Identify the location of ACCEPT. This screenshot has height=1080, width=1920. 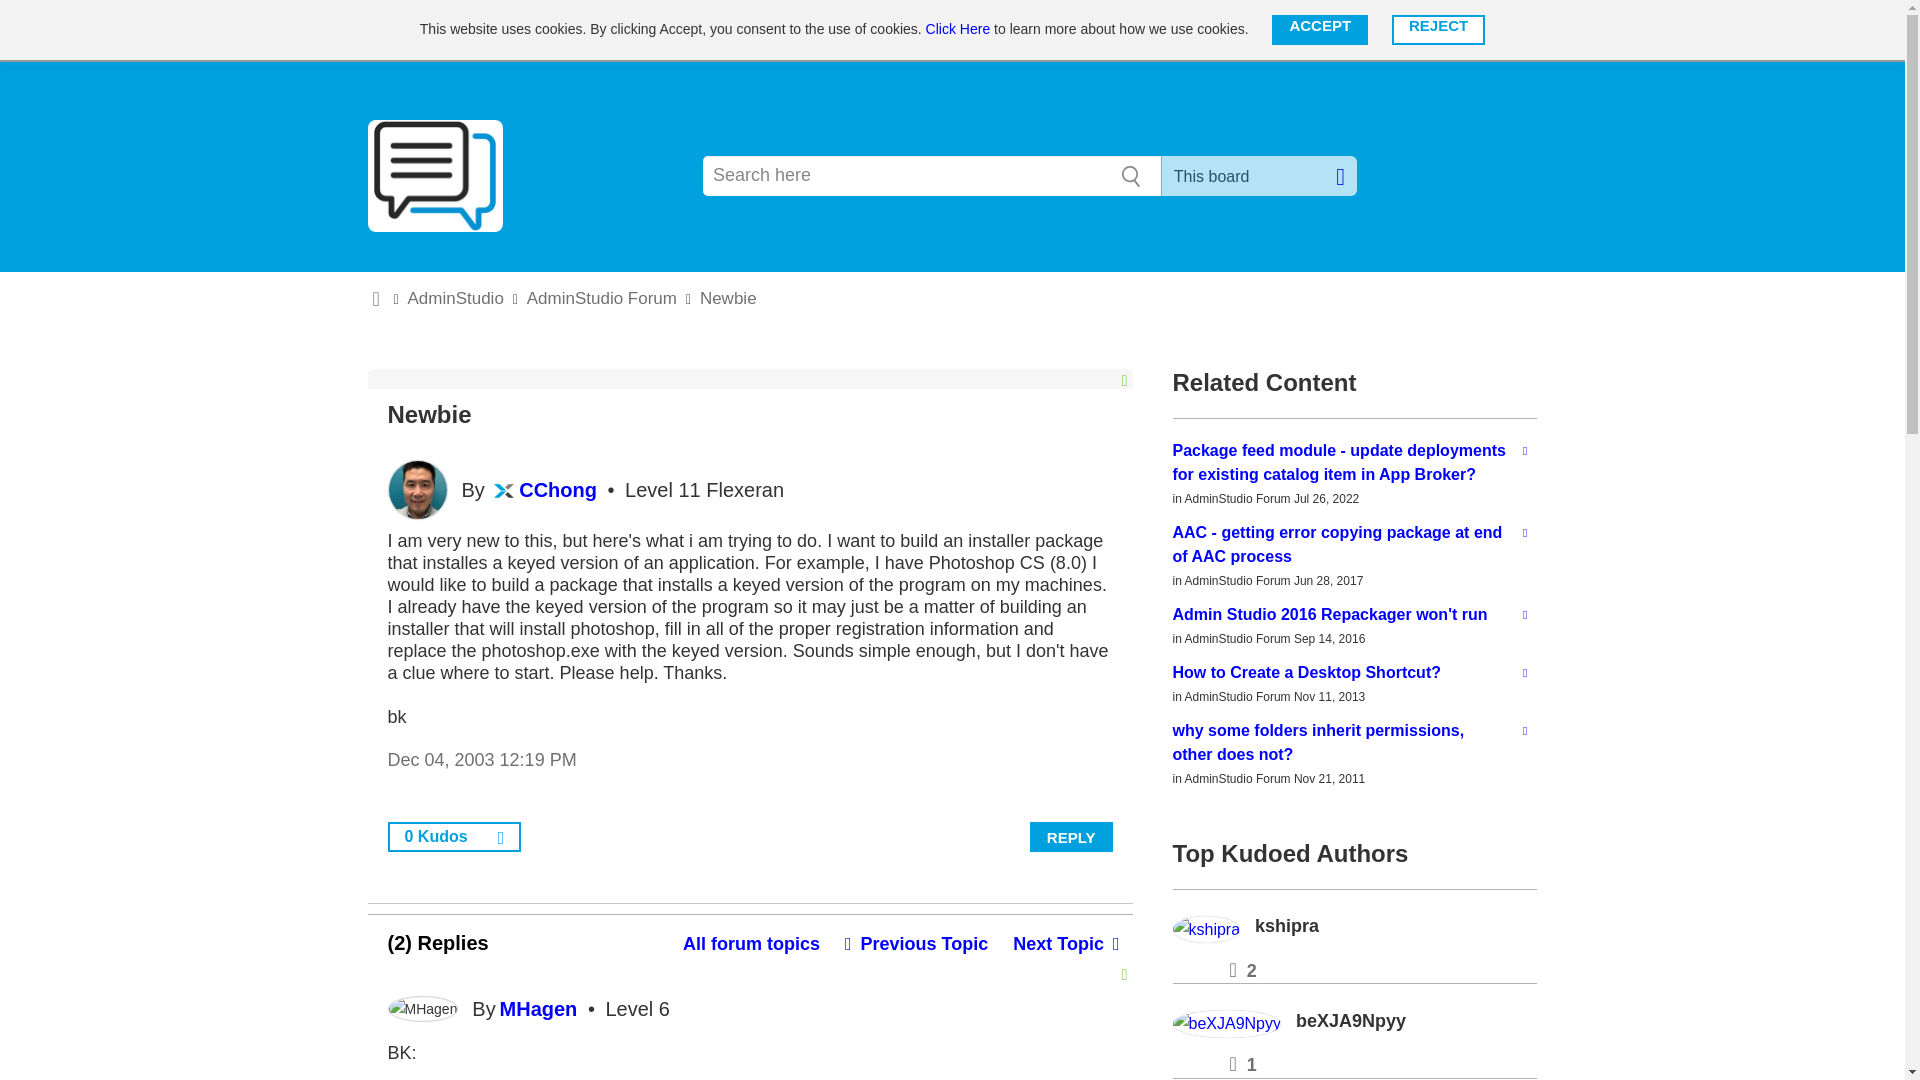
(1319, 30).